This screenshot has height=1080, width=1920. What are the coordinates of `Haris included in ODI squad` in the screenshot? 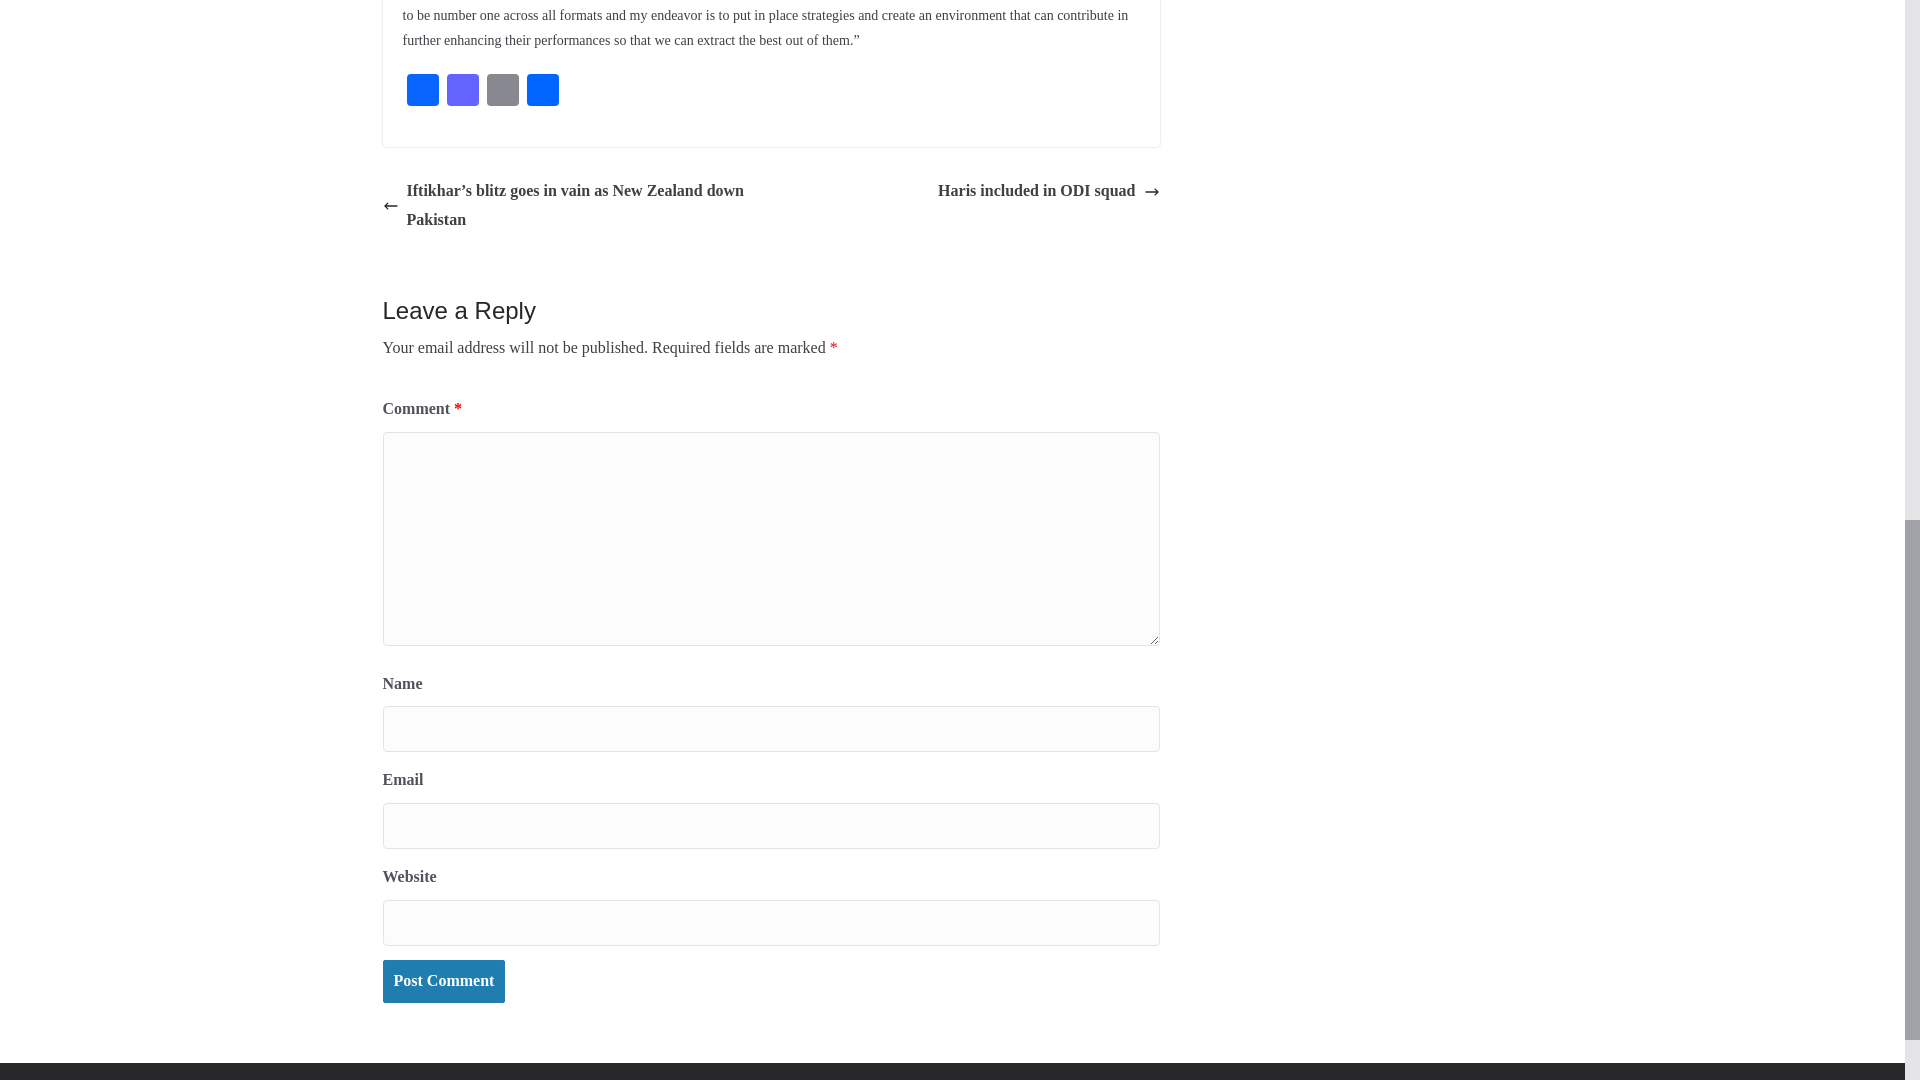 It's located at (1048, 192).